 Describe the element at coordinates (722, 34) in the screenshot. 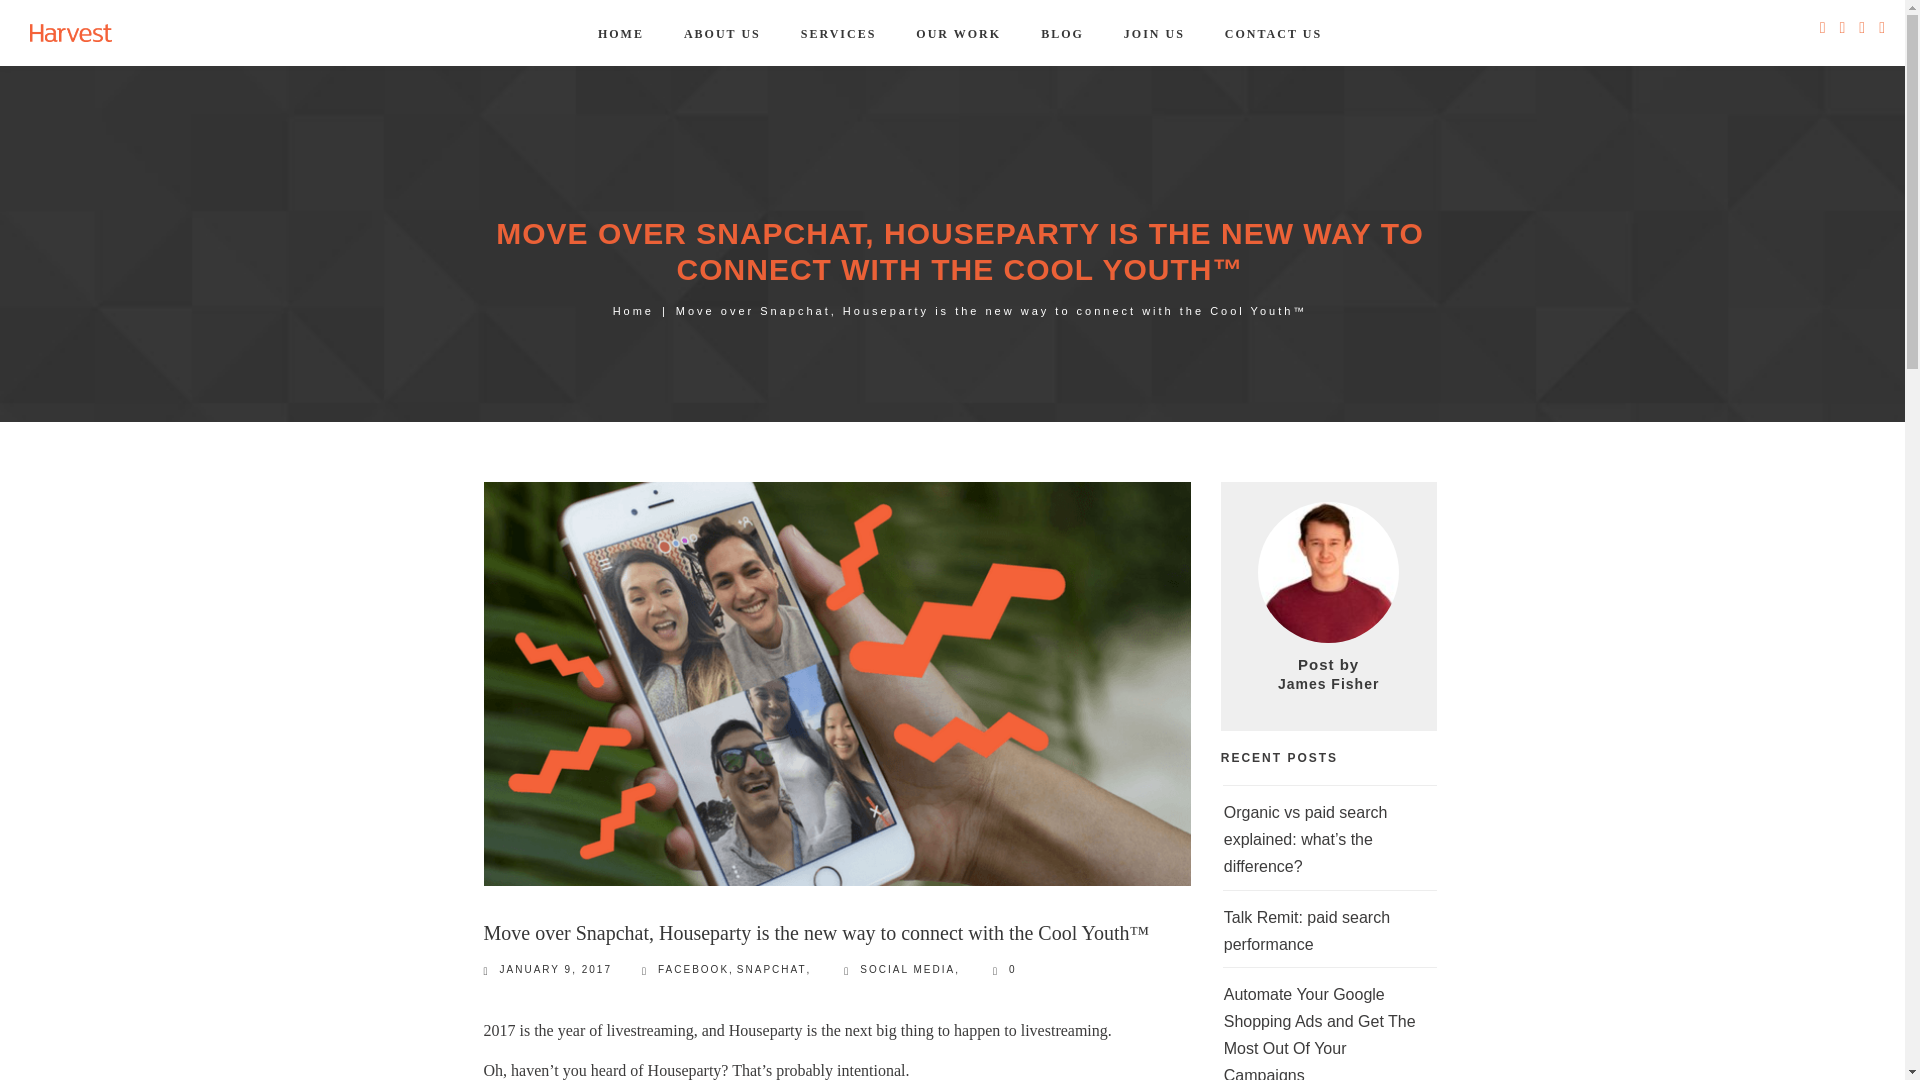

I see `ABOUT US` at that location.